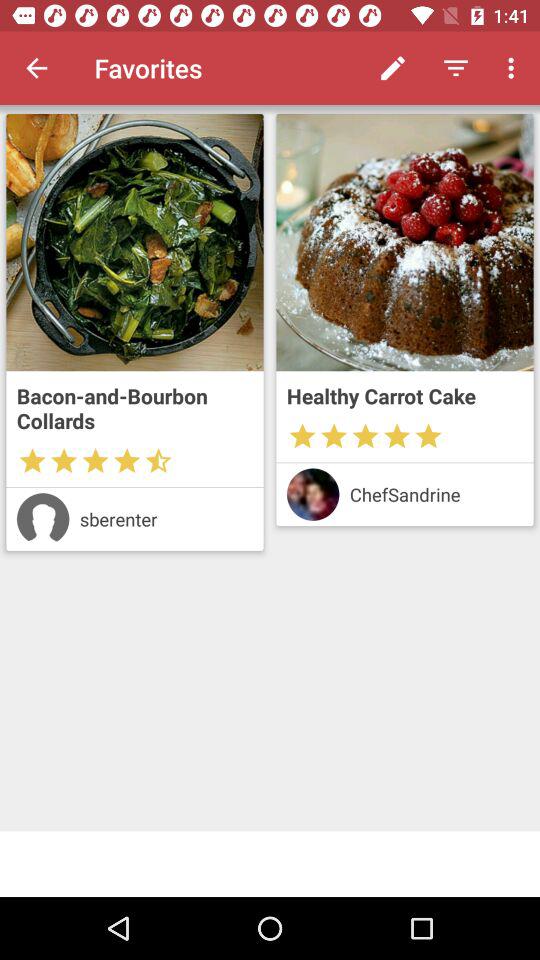 This screenshot has width=540, height=960. Describe the element at coordinates (134, 242) in the screenshot. I see `open recipe` at that location.